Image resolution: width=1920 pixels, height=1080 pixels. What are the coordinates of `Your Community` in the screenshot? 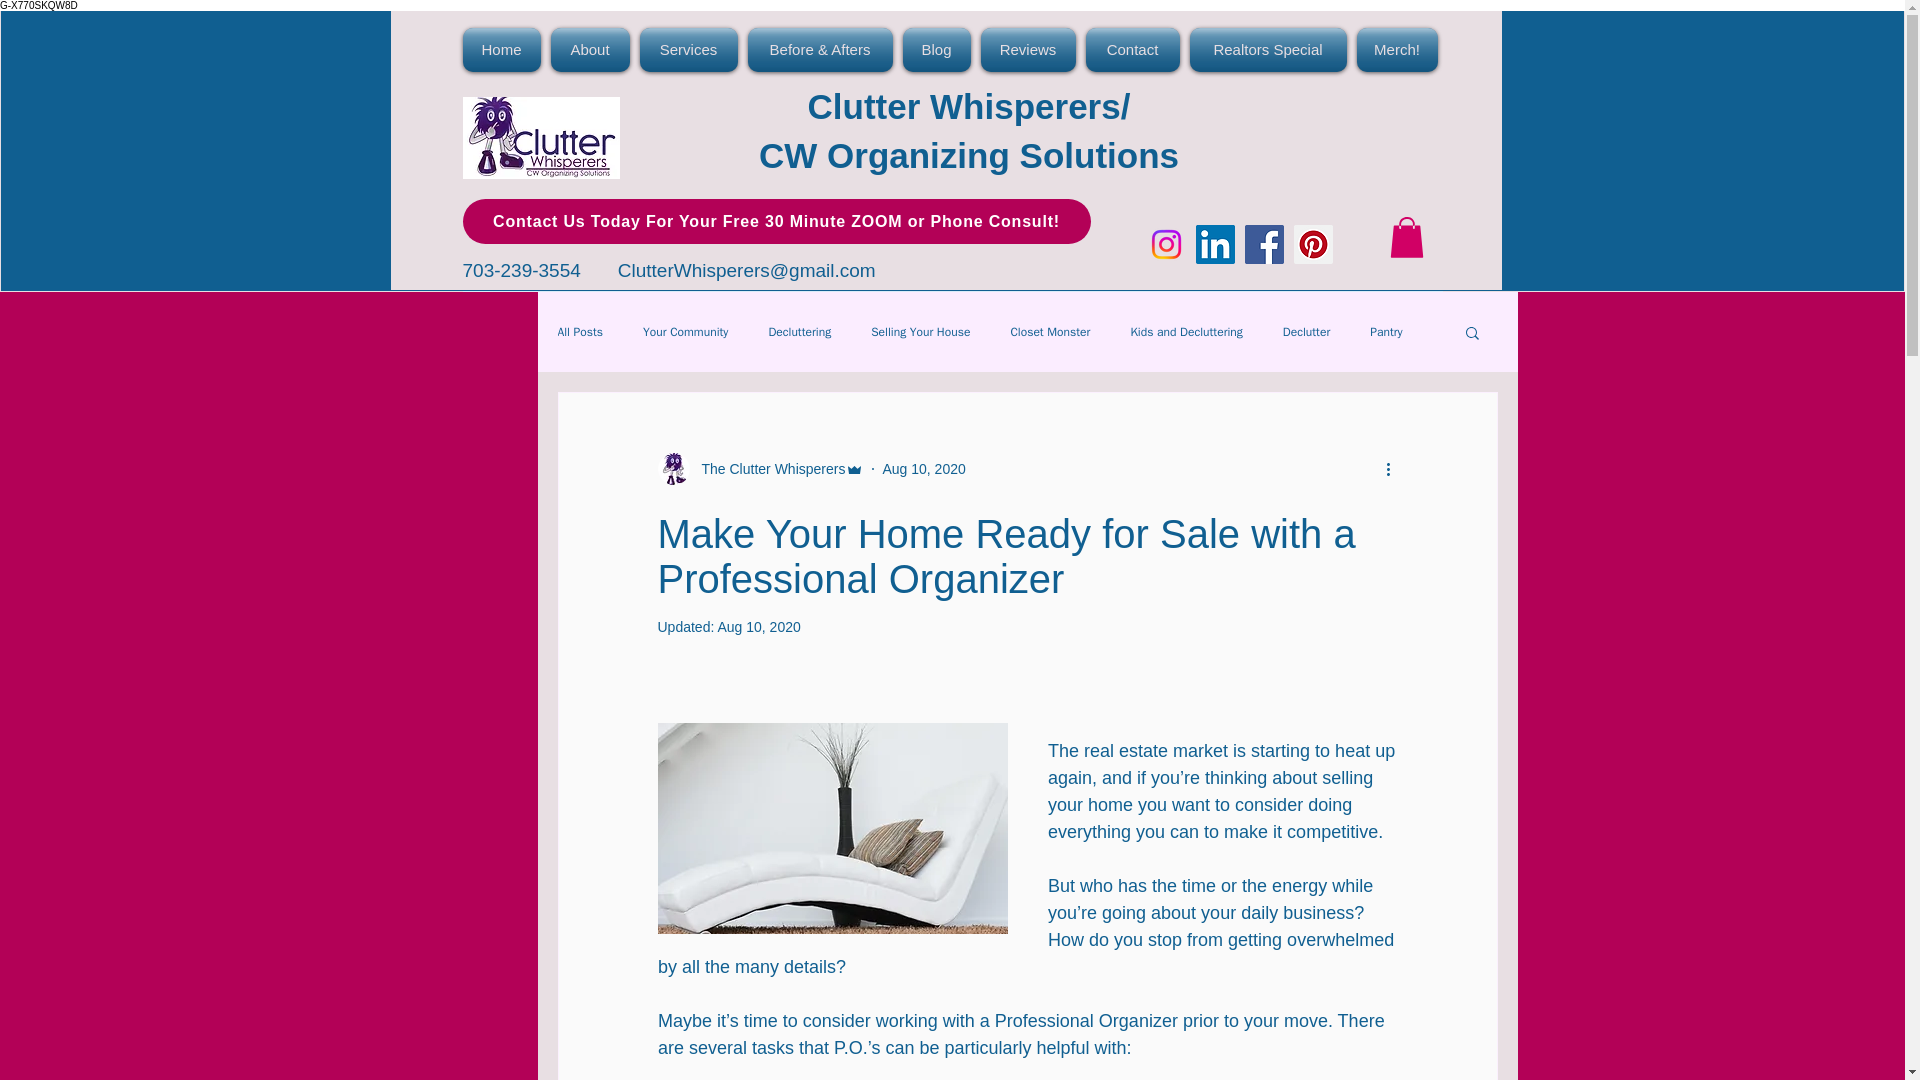 It's located at (685, 332).